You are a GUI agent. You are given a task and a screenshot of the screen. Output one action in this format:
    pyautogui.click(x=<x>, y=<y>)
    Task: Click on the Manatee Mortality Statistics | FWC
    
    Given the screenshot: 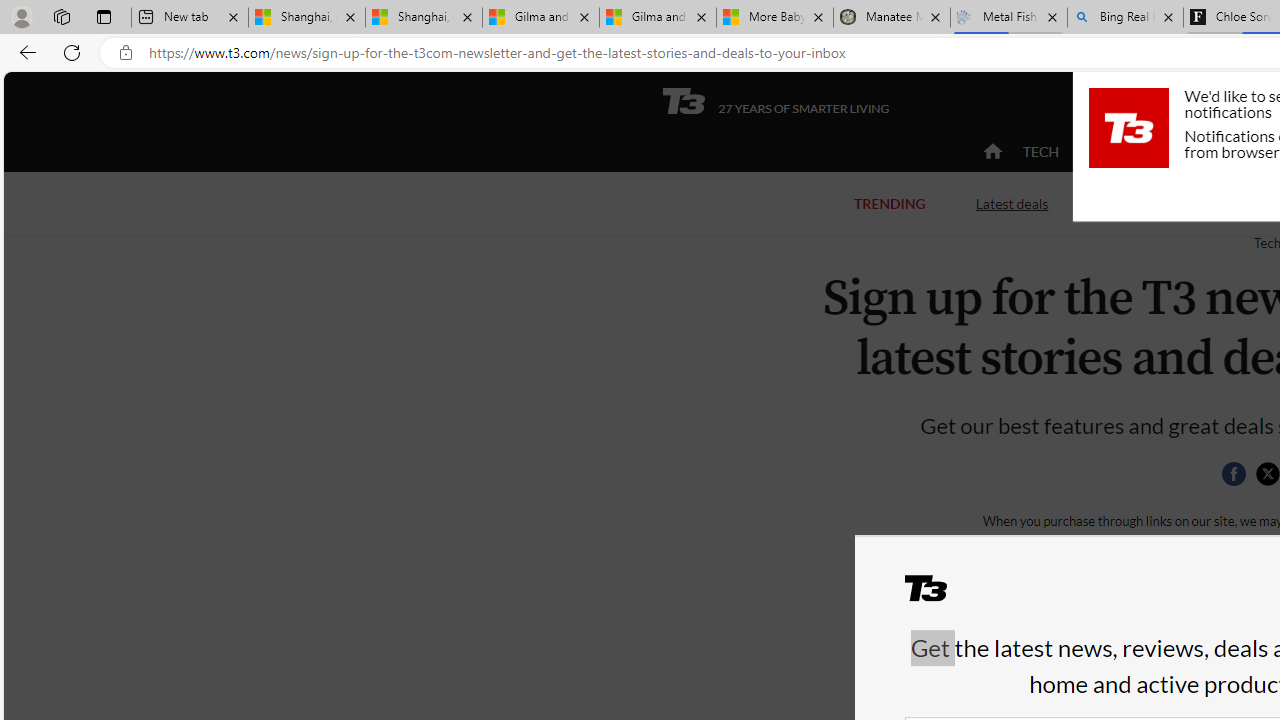 What is the action you would take?
    pyautogui.click(x=892, y=18)
    